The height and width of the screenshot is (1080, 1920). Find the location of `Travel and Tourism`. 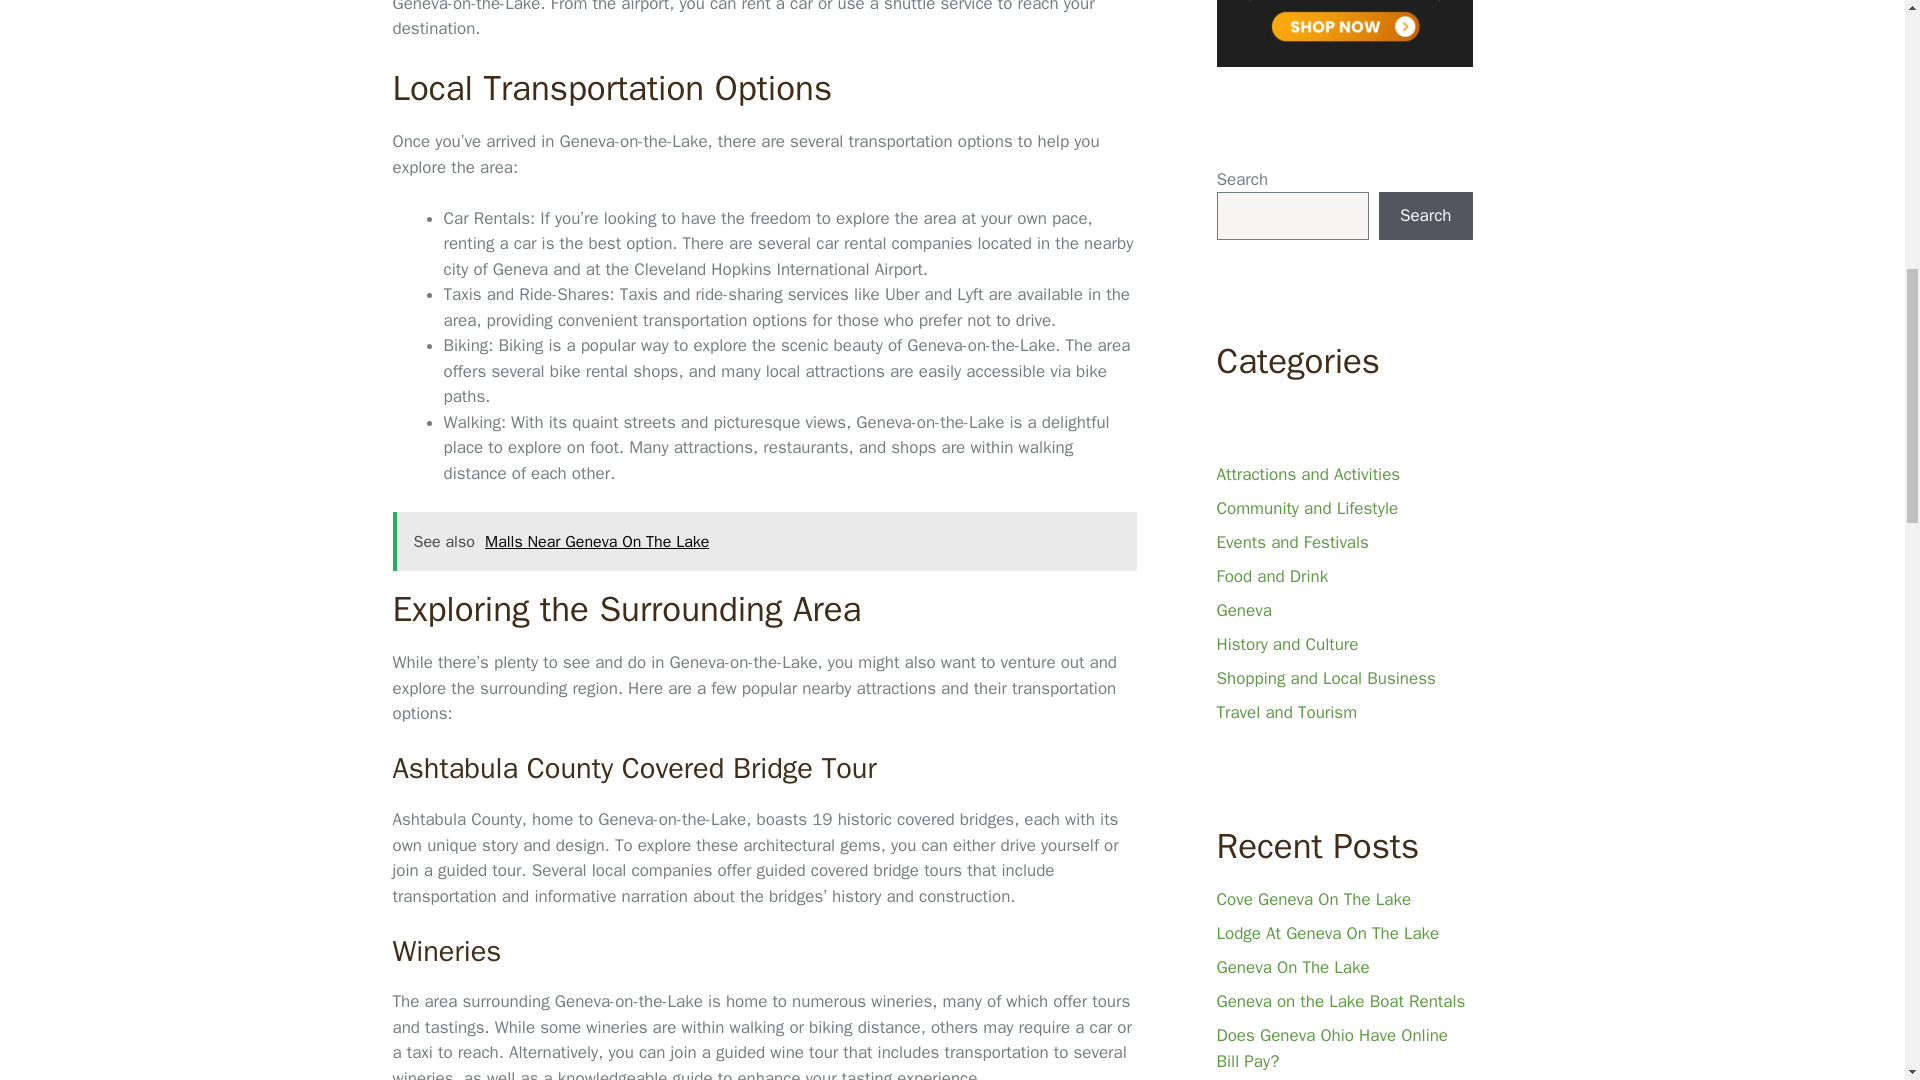

Travel and Tourism is located at coordinates (1286, 712).